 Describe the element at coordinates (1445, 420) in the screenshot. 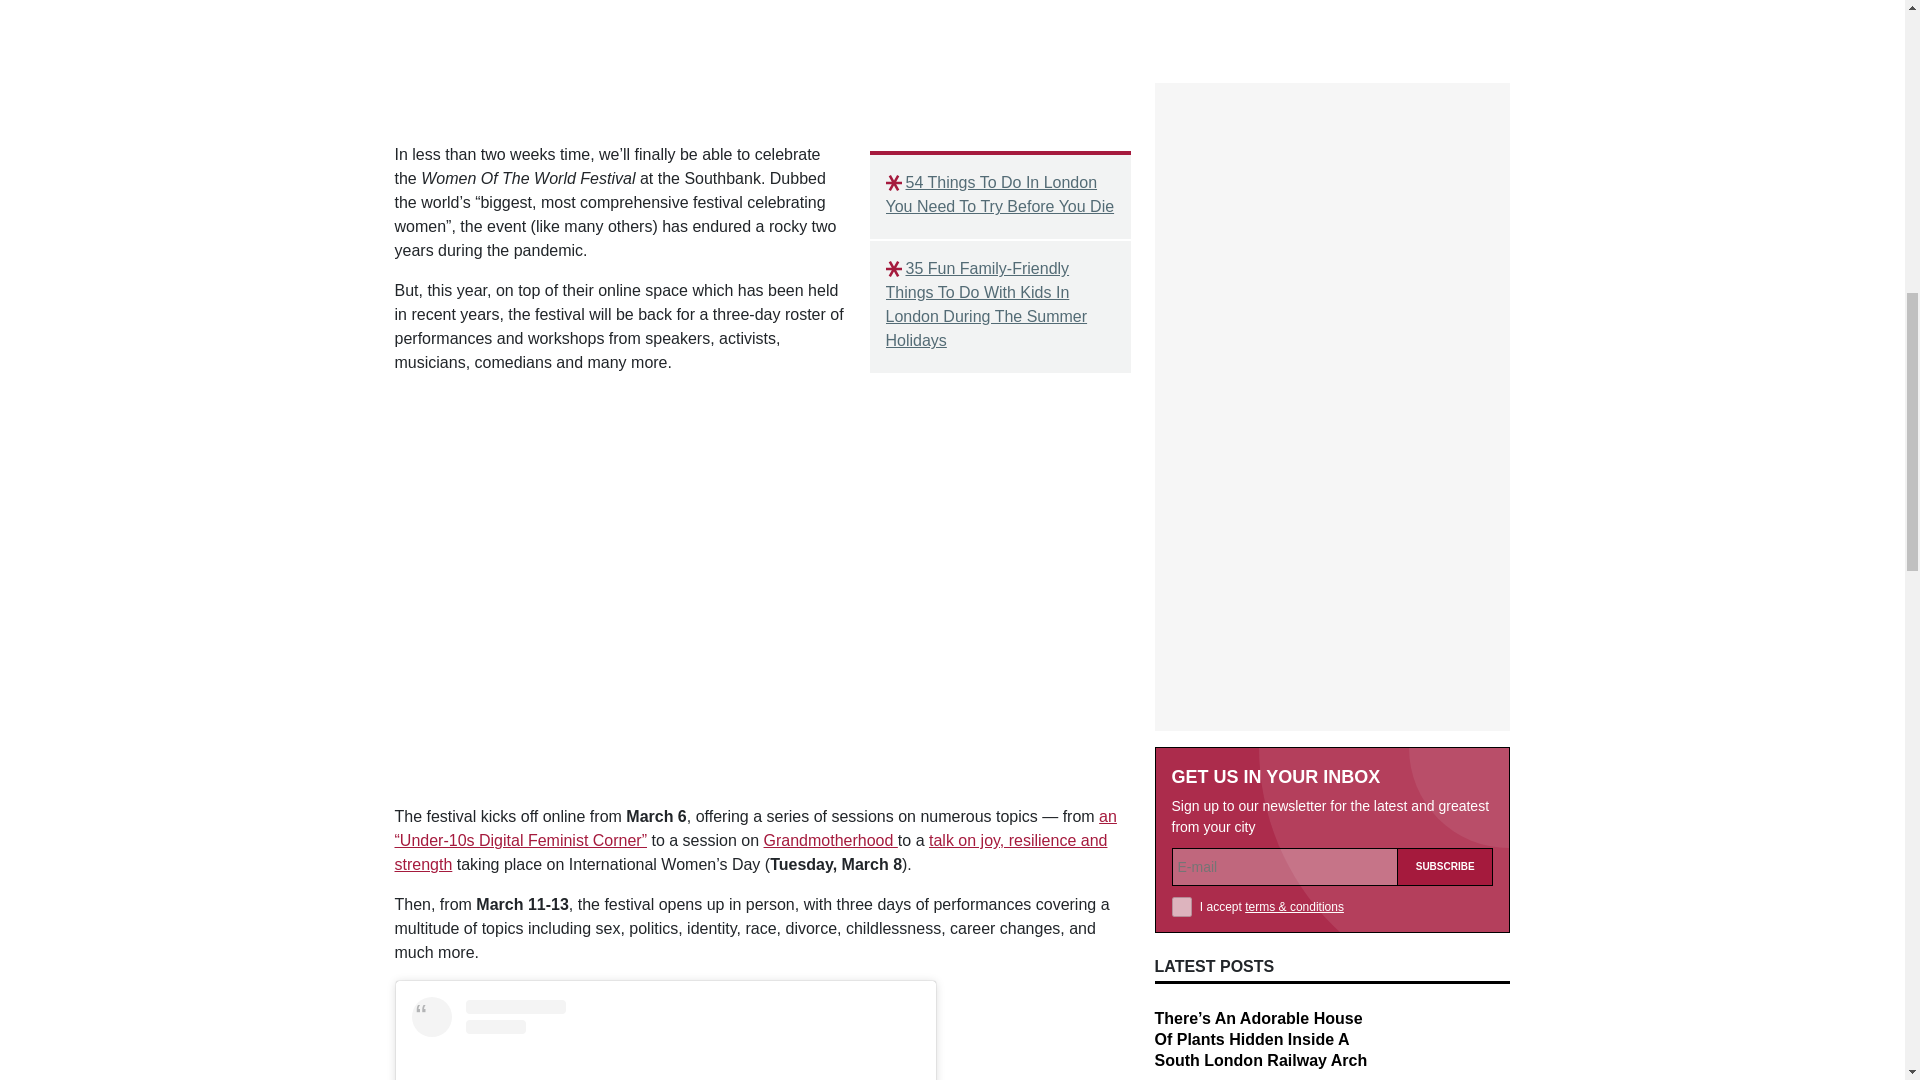

I see `Subscribe` at that location.